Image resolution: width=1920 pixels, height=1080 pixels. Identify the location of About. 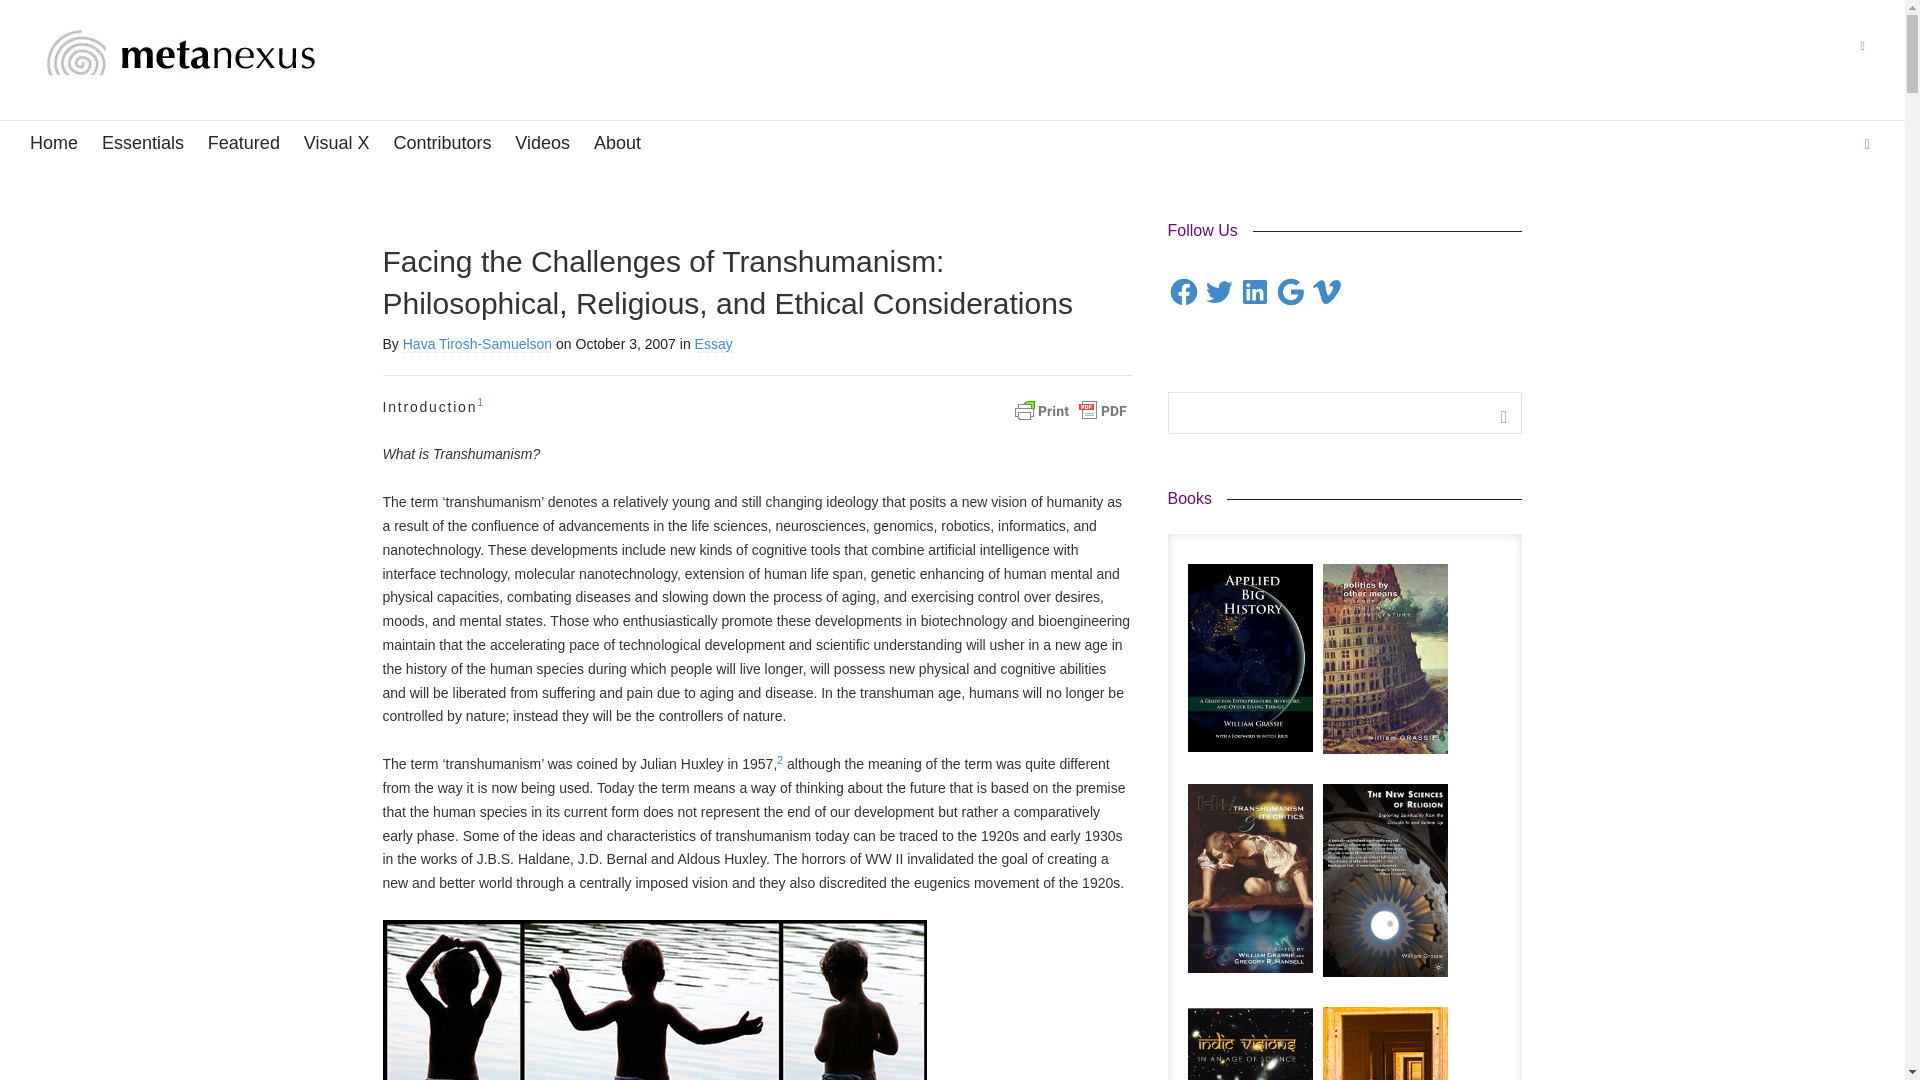
(617, 144).